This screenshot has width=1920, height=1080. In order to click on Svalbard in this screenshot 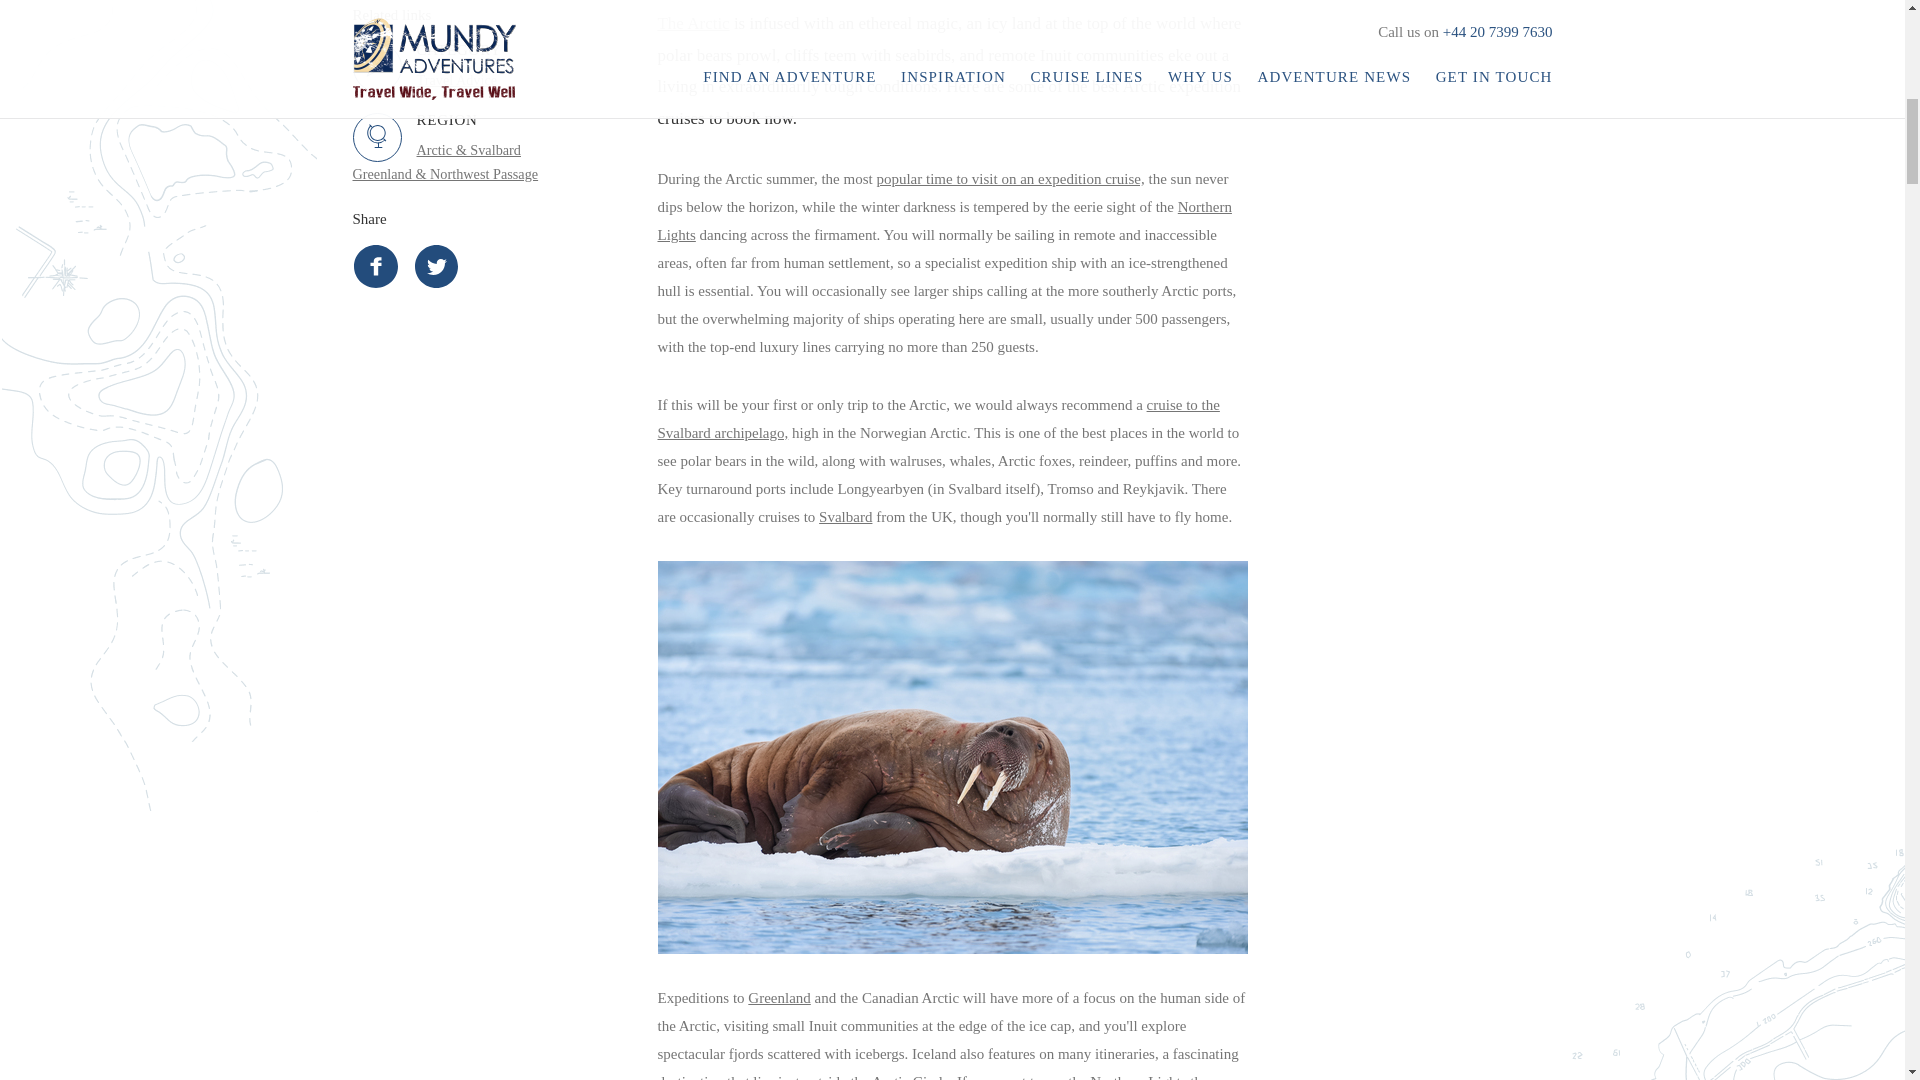, I will do `click(845, 516)`.